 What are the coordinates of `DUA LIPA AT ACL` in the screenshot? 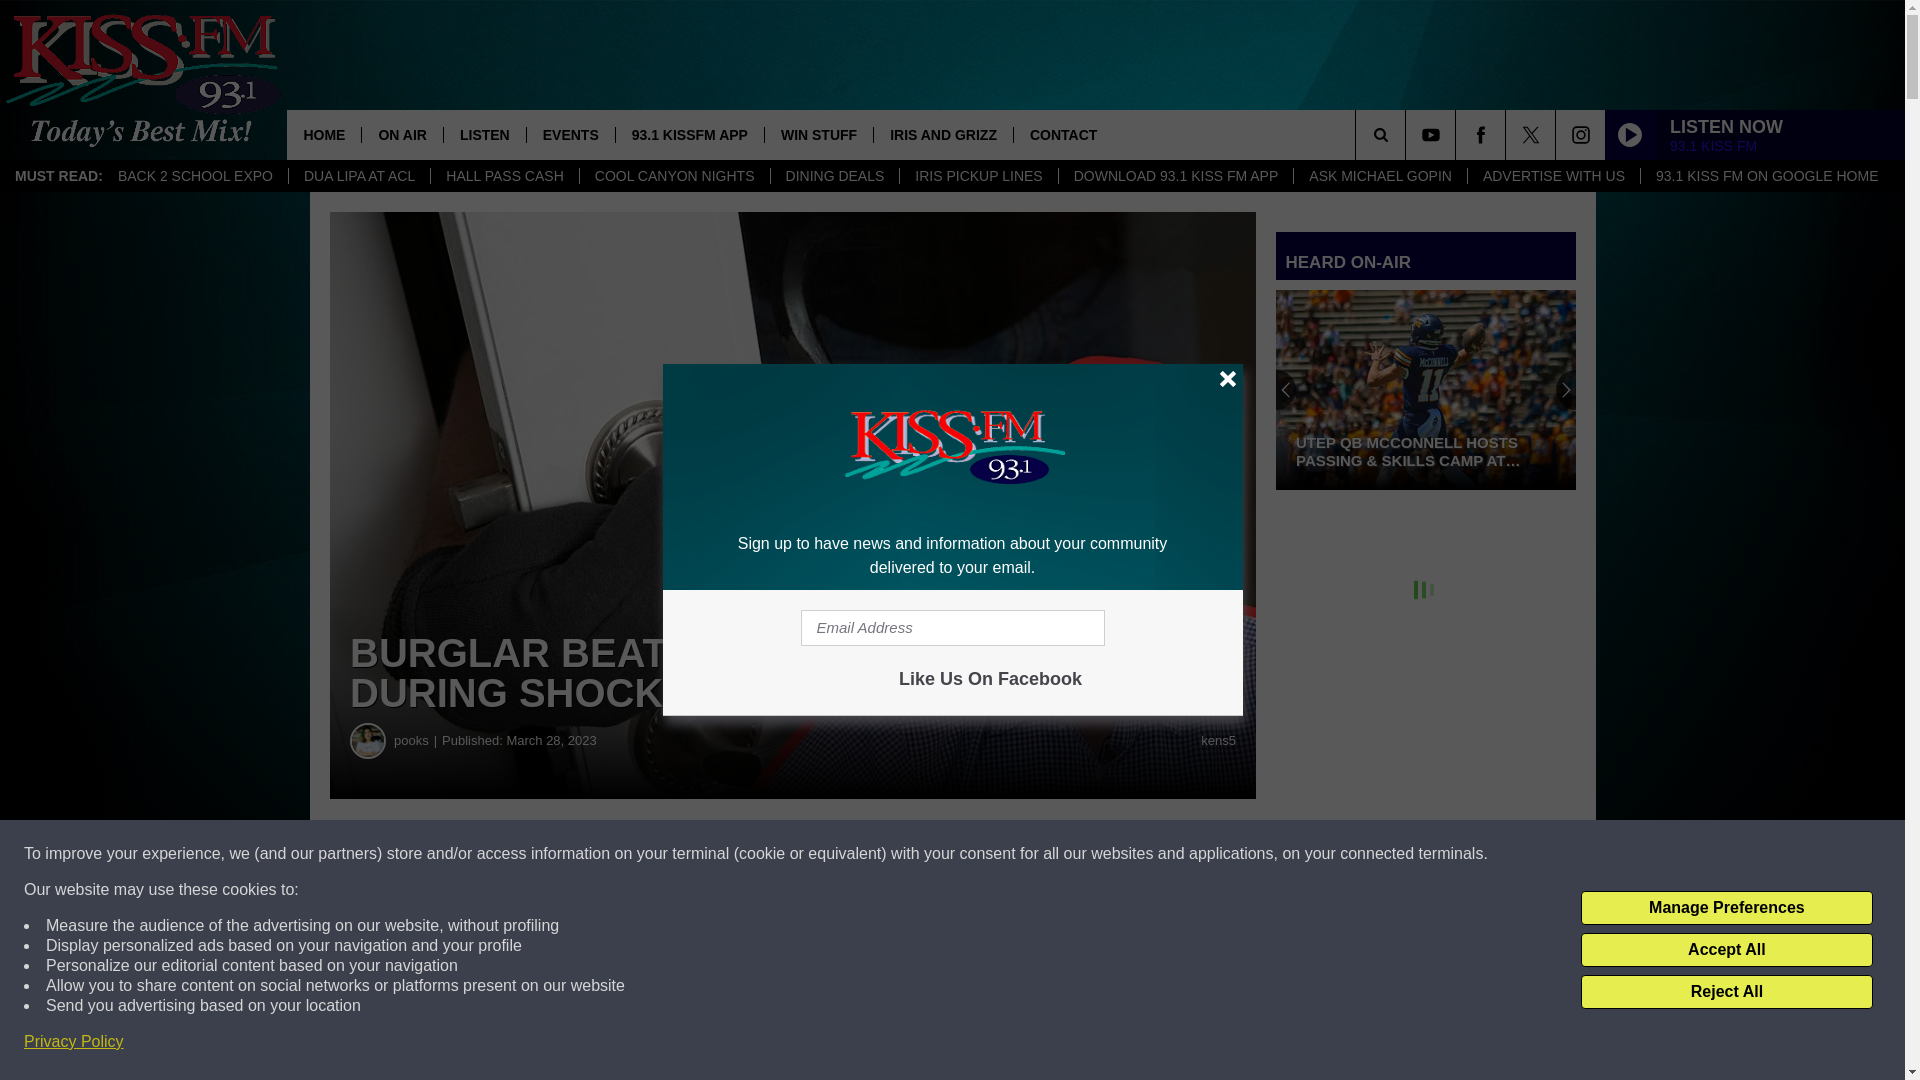 It's located at (359, 176).